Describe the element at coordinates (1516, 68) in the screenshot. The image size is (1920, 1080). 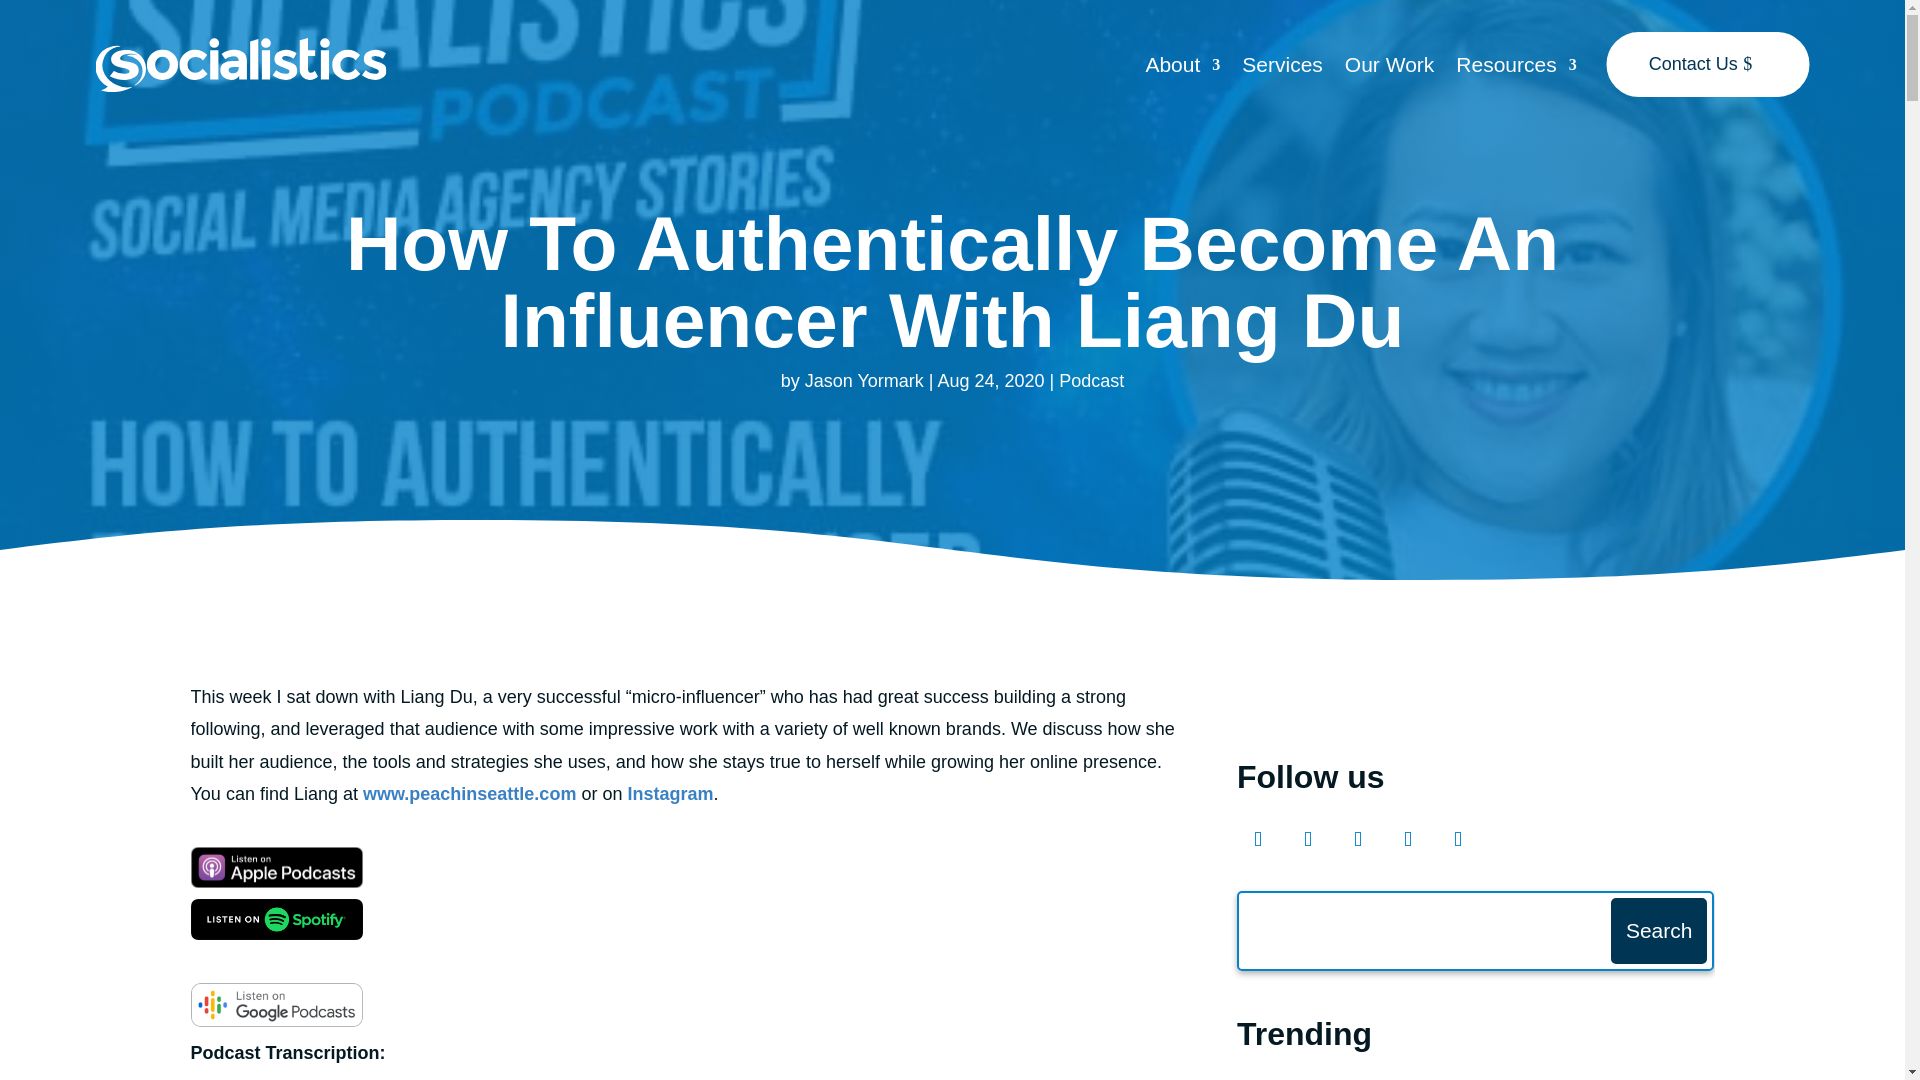
I see `Resources` at that location.